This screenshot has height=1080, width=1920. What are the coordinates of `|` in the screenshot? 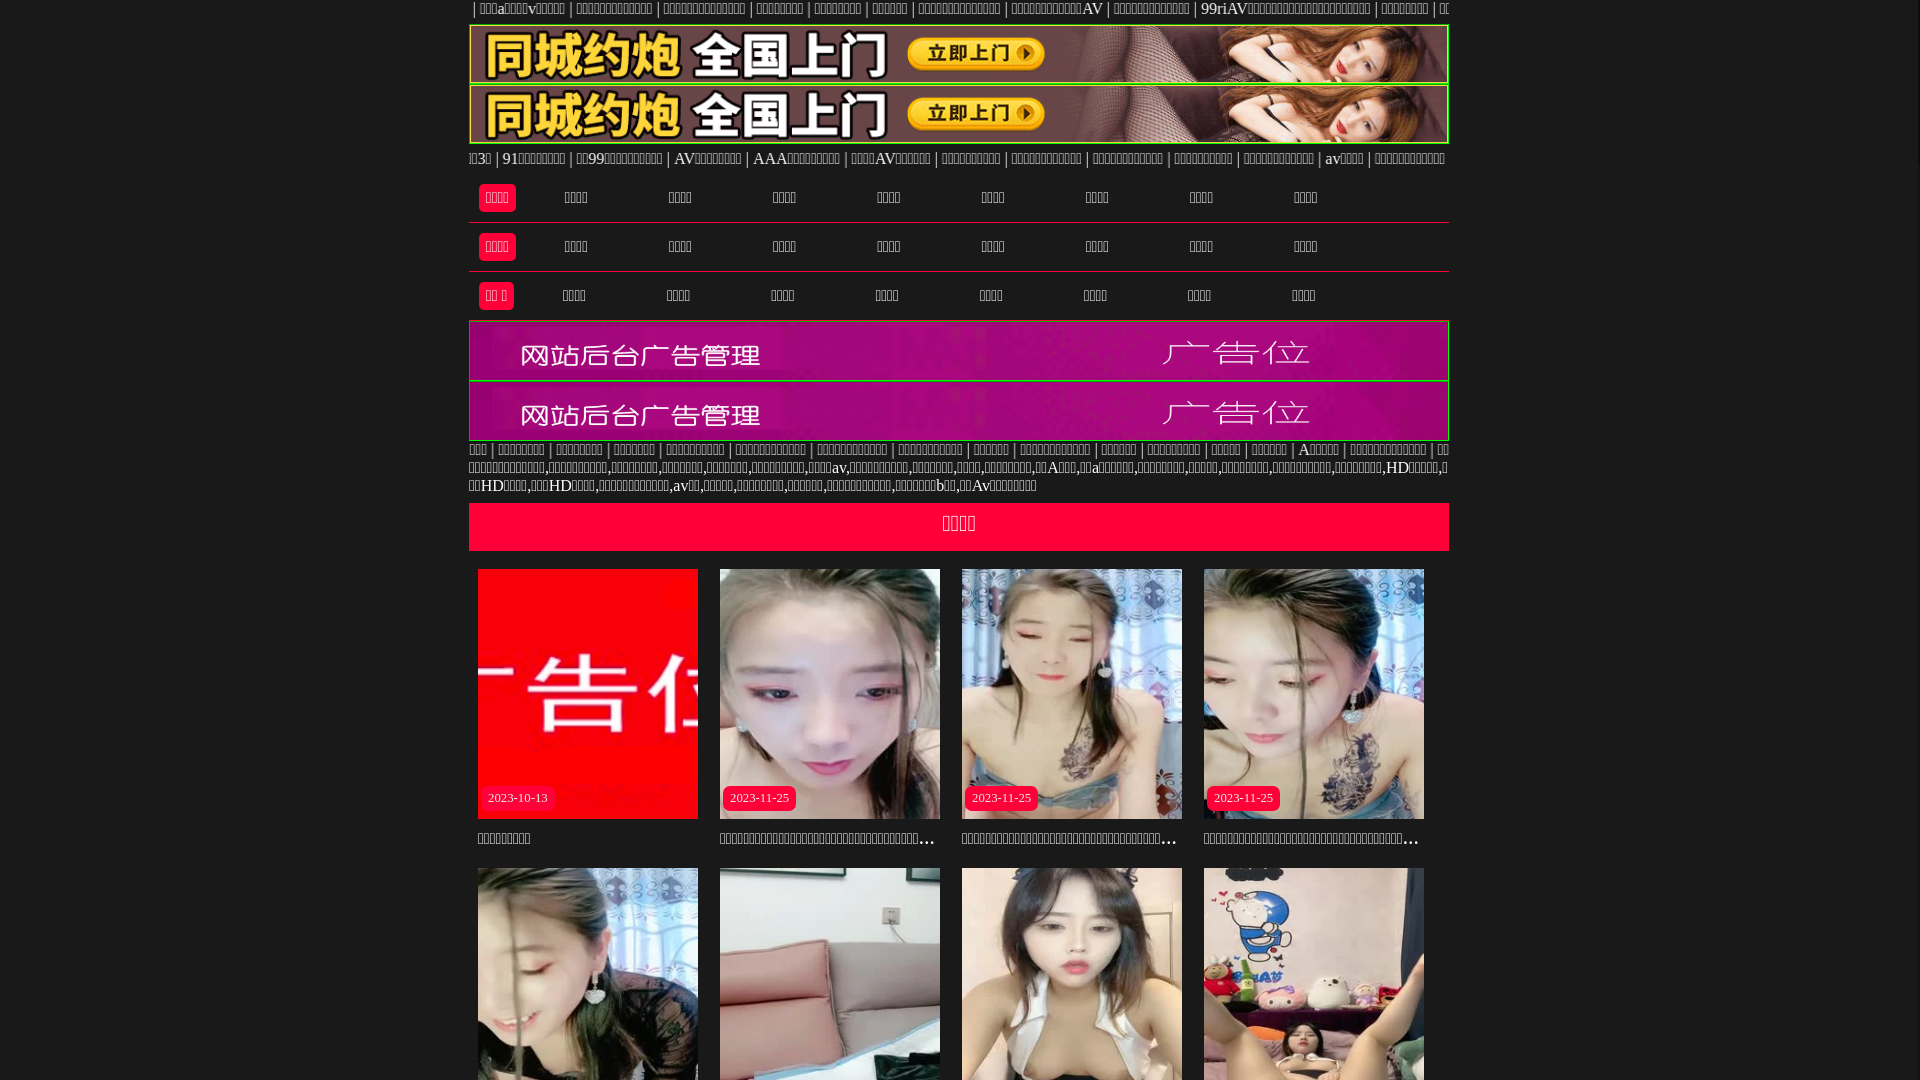 It's located at (1892, 158).